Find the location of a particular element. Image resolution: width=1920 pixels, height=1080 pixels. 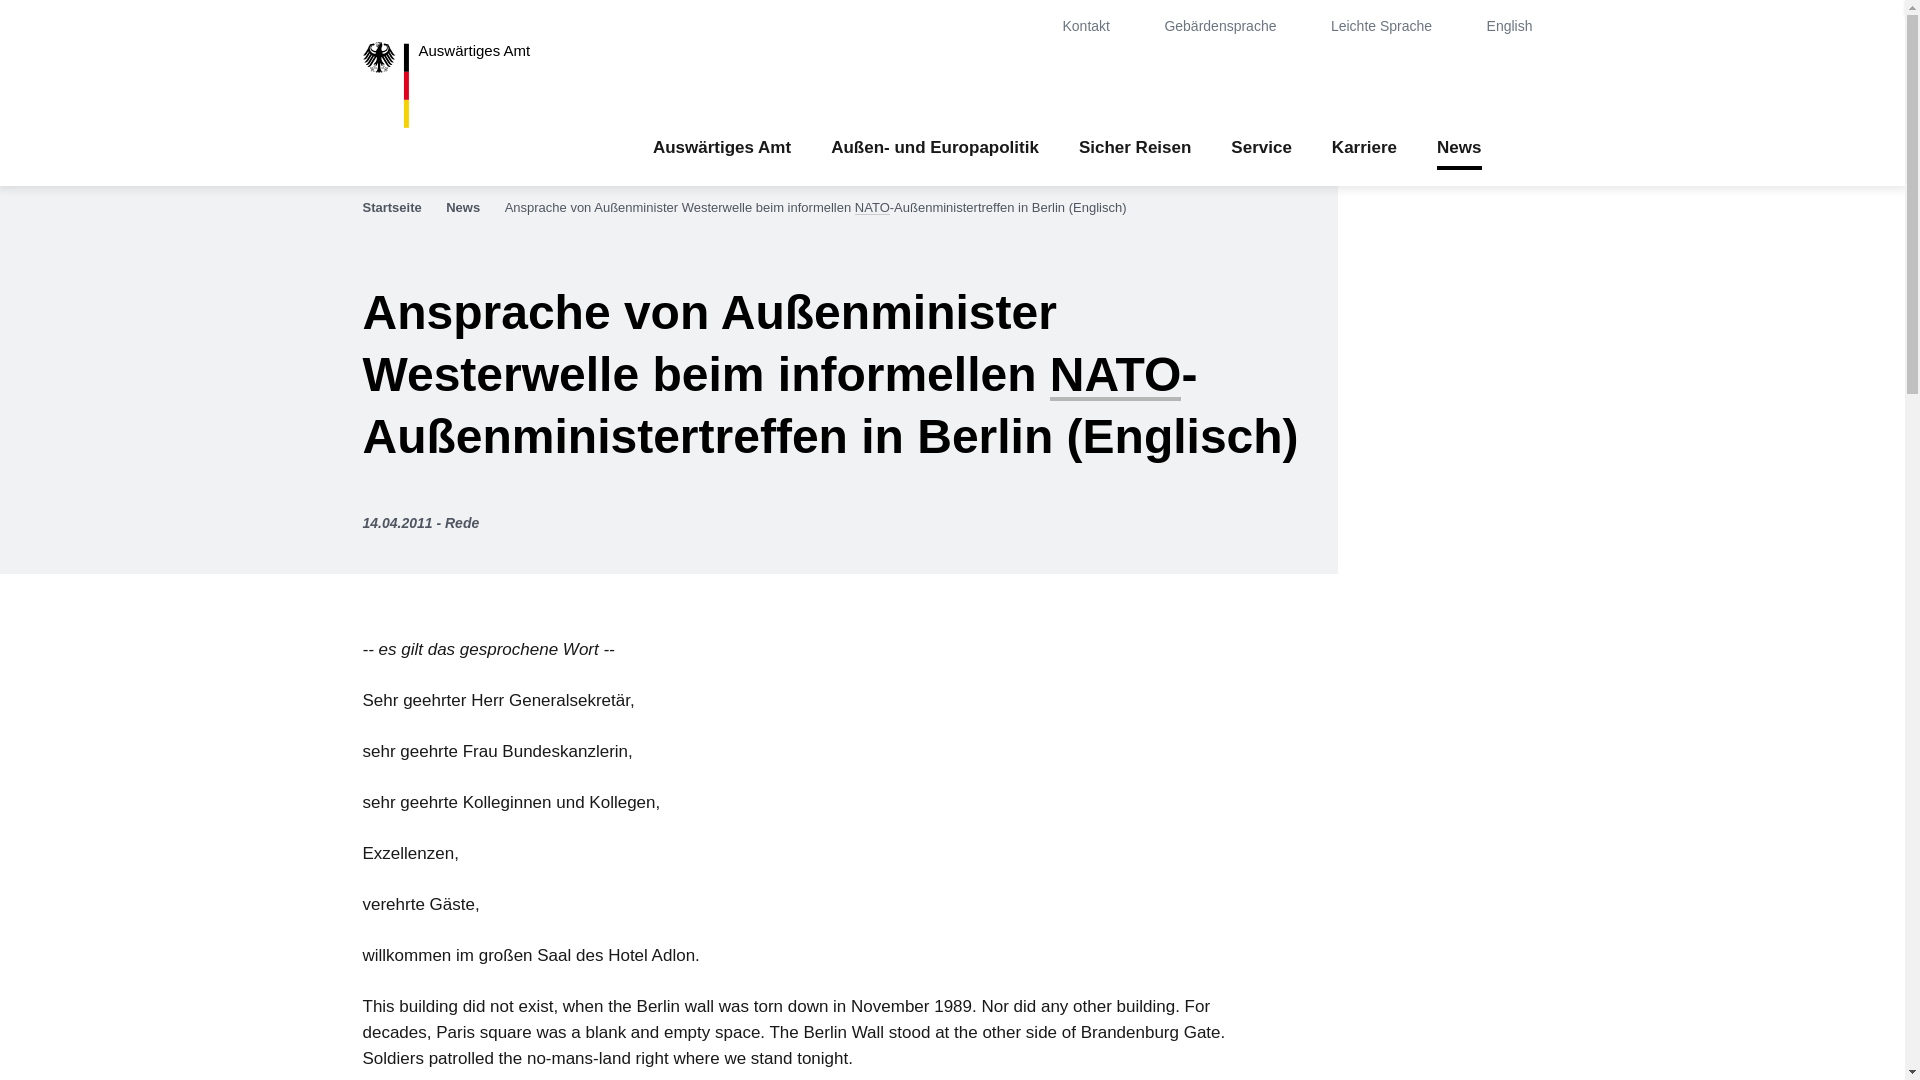

English is located at coordinates (1514, 26).